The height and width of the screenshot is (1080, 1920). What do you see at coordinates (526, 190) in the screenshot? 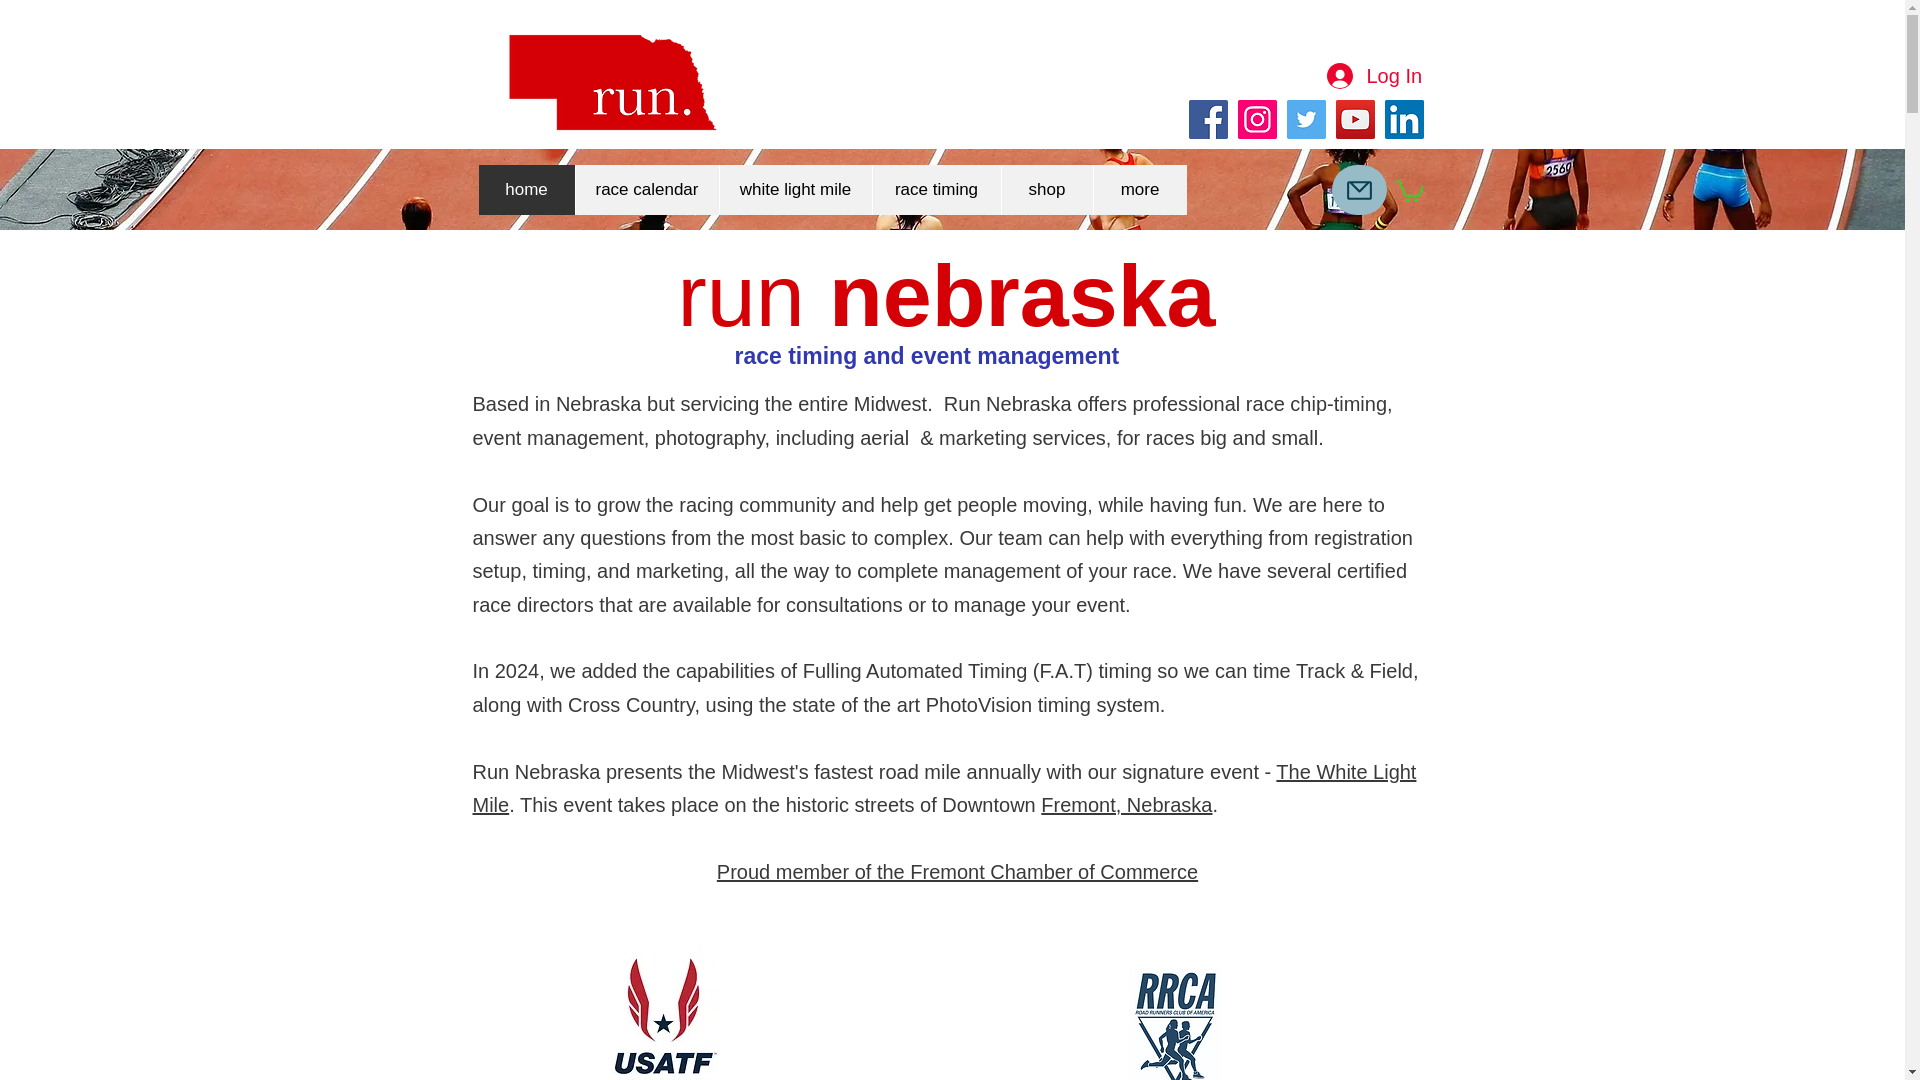
I see `home` at bounding box center [526, 190].